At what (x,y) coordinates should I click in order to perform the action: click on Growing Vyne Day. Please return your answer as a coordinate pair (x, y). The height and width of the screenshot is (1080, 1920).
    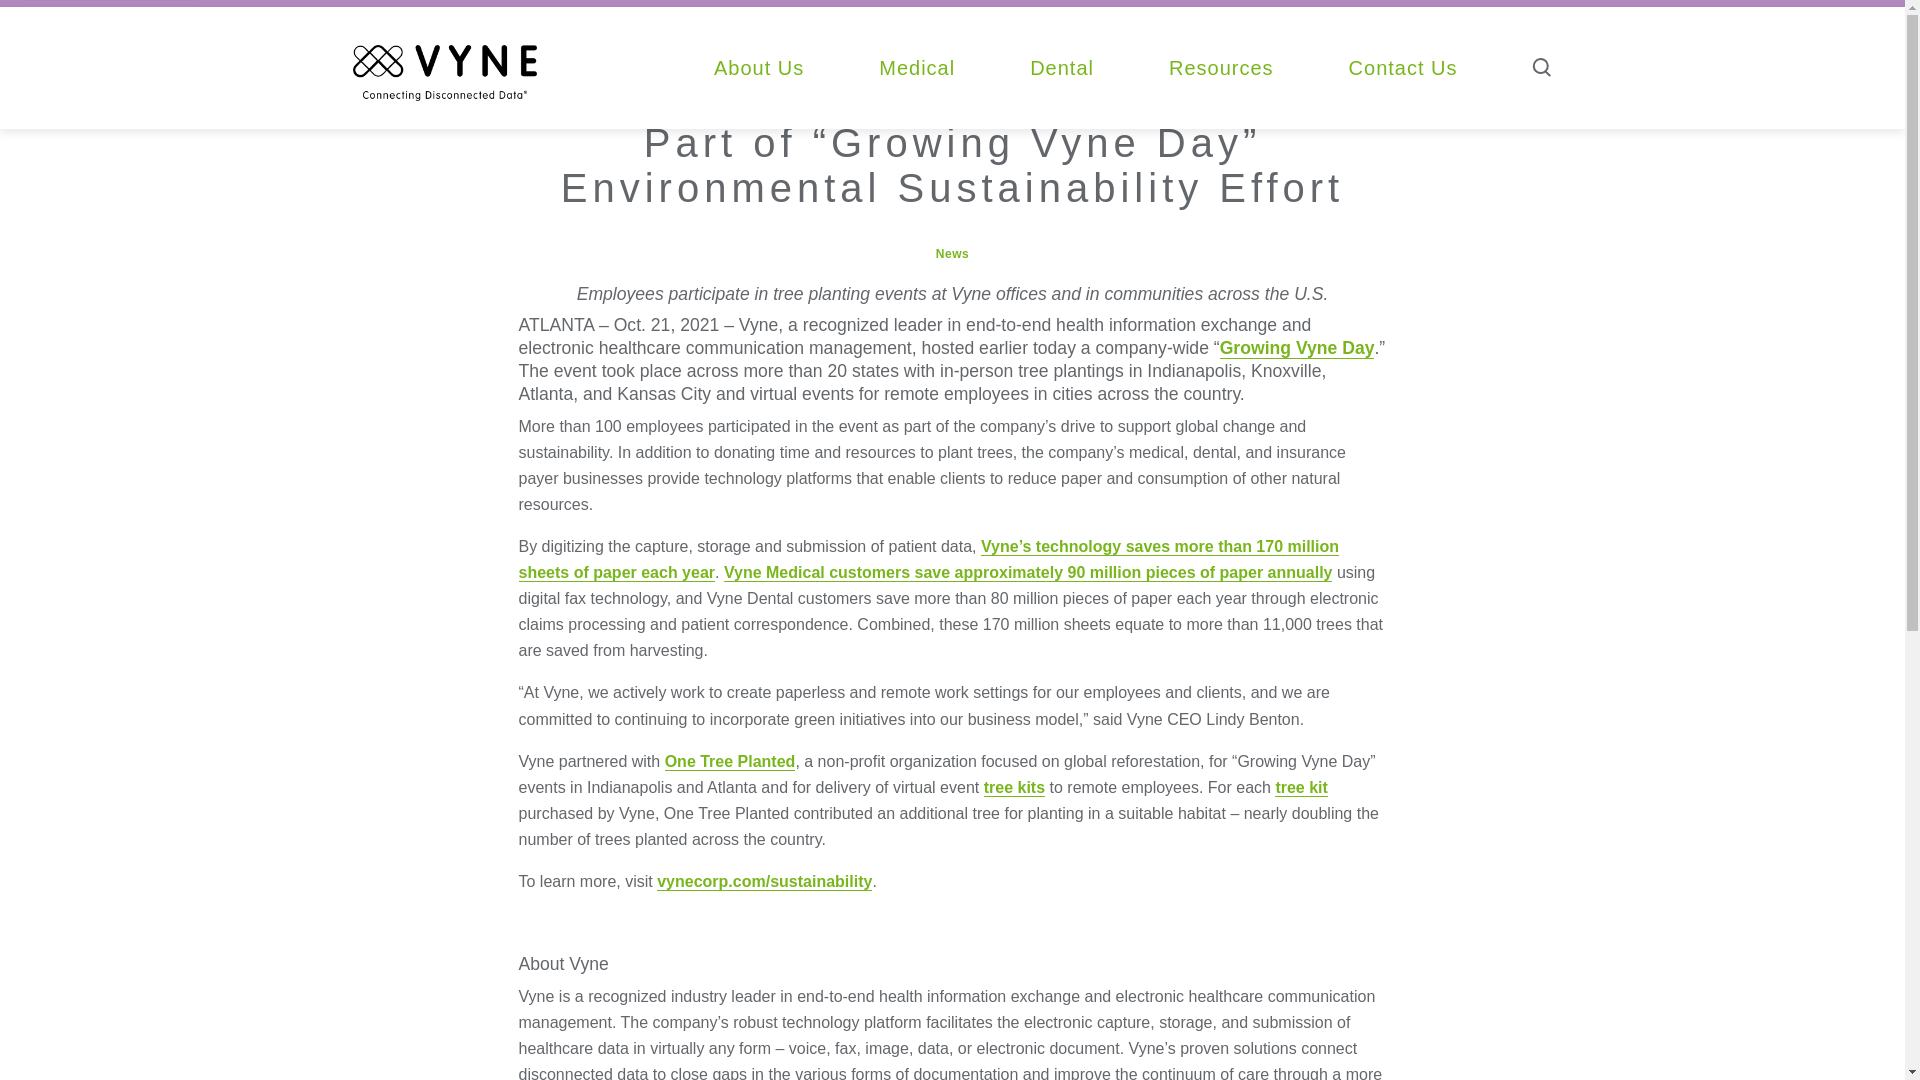
    Looking at the image, I should click on (1296, 348).